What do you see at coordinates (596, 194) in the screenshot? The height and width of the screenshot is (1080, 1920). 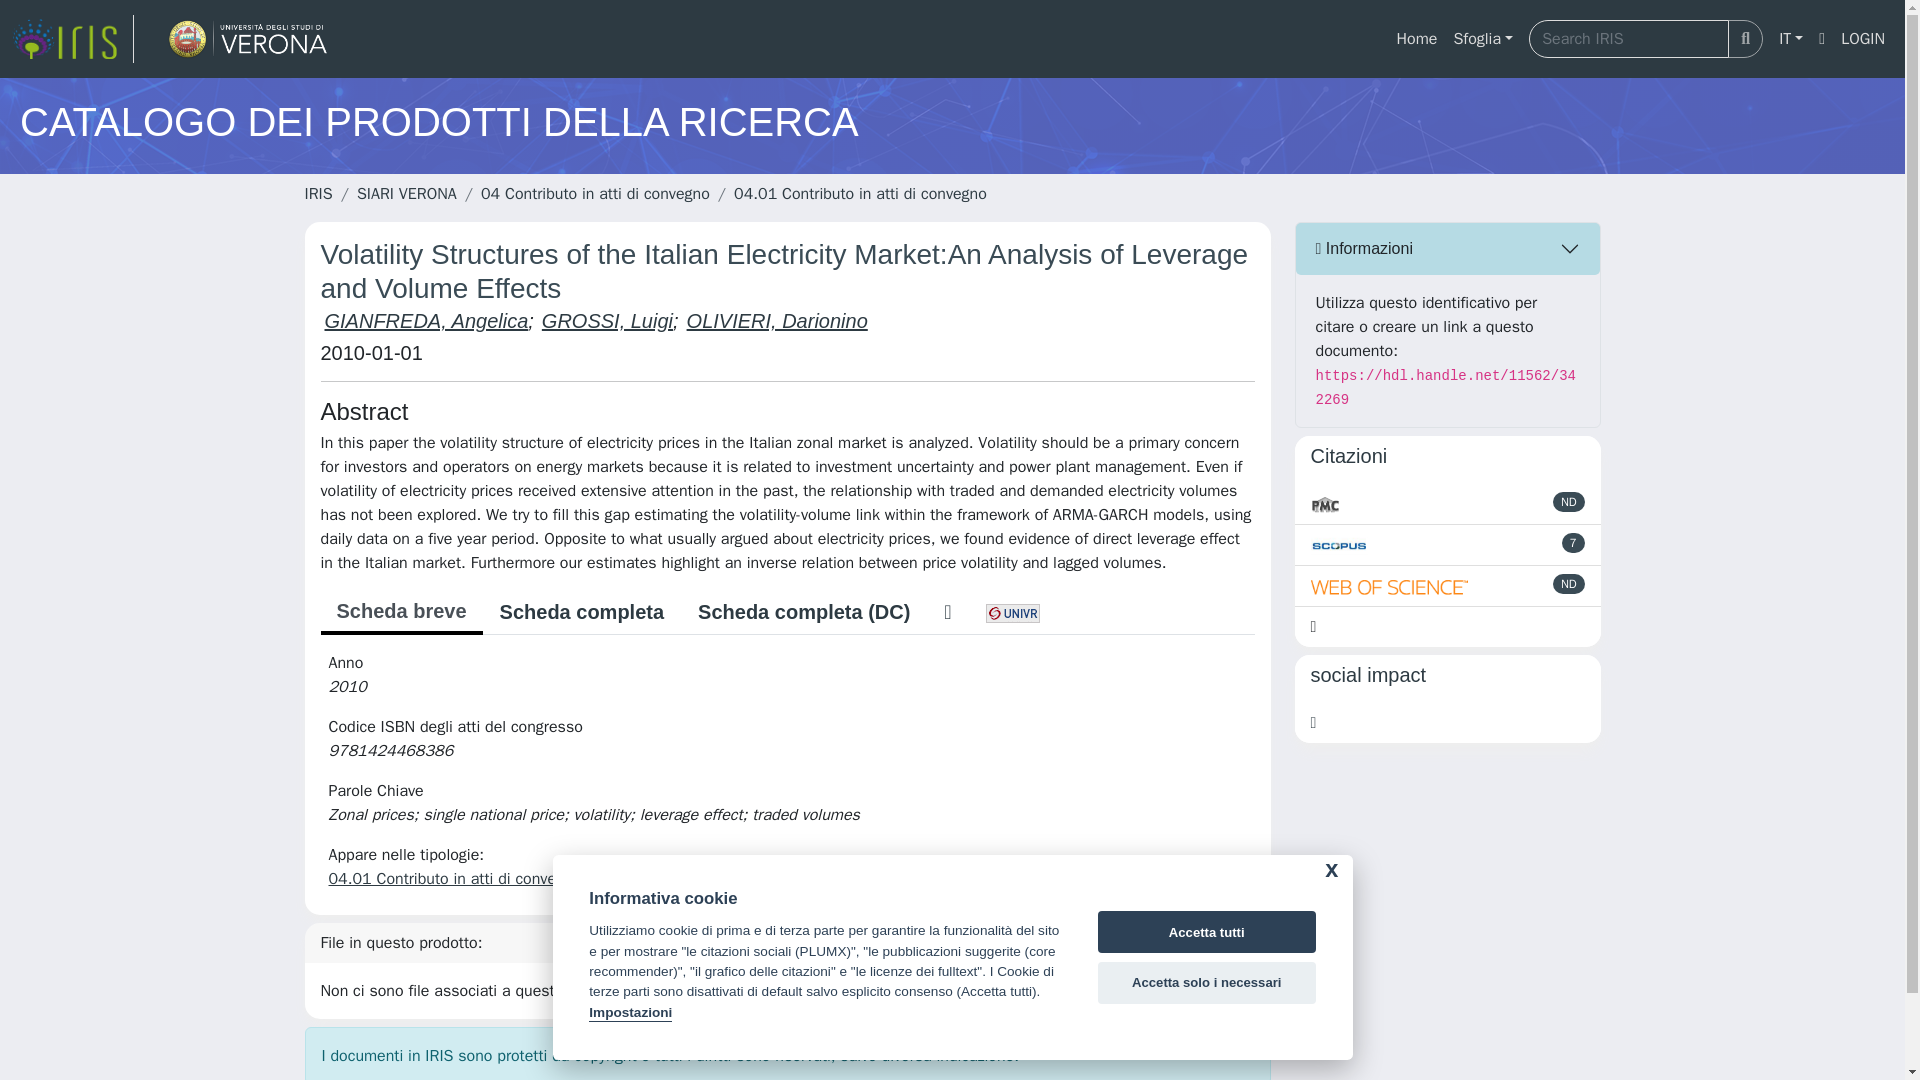 I see `04 Contributo in atti di convegno` at bounding box center [596, 194].